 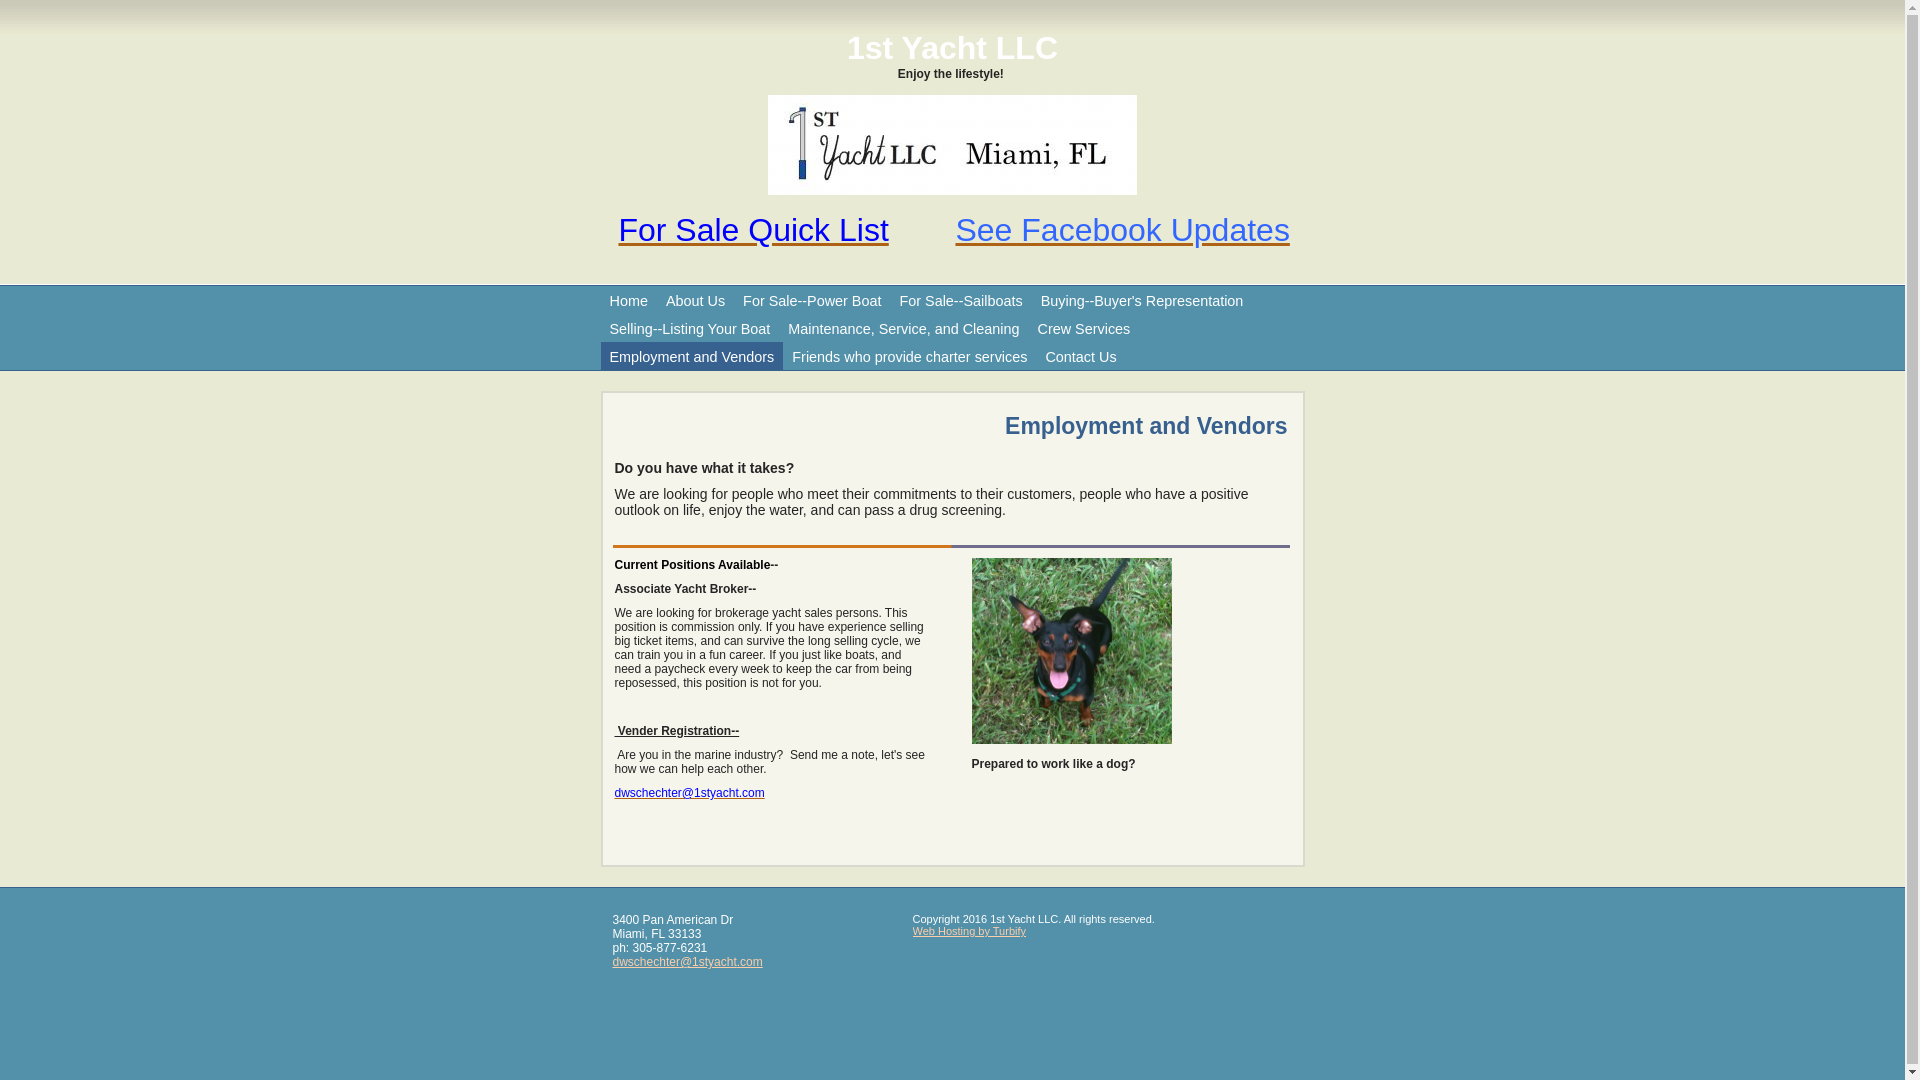 I want to click on dwschechter@1styacht.com, so click(x=689, y=793).